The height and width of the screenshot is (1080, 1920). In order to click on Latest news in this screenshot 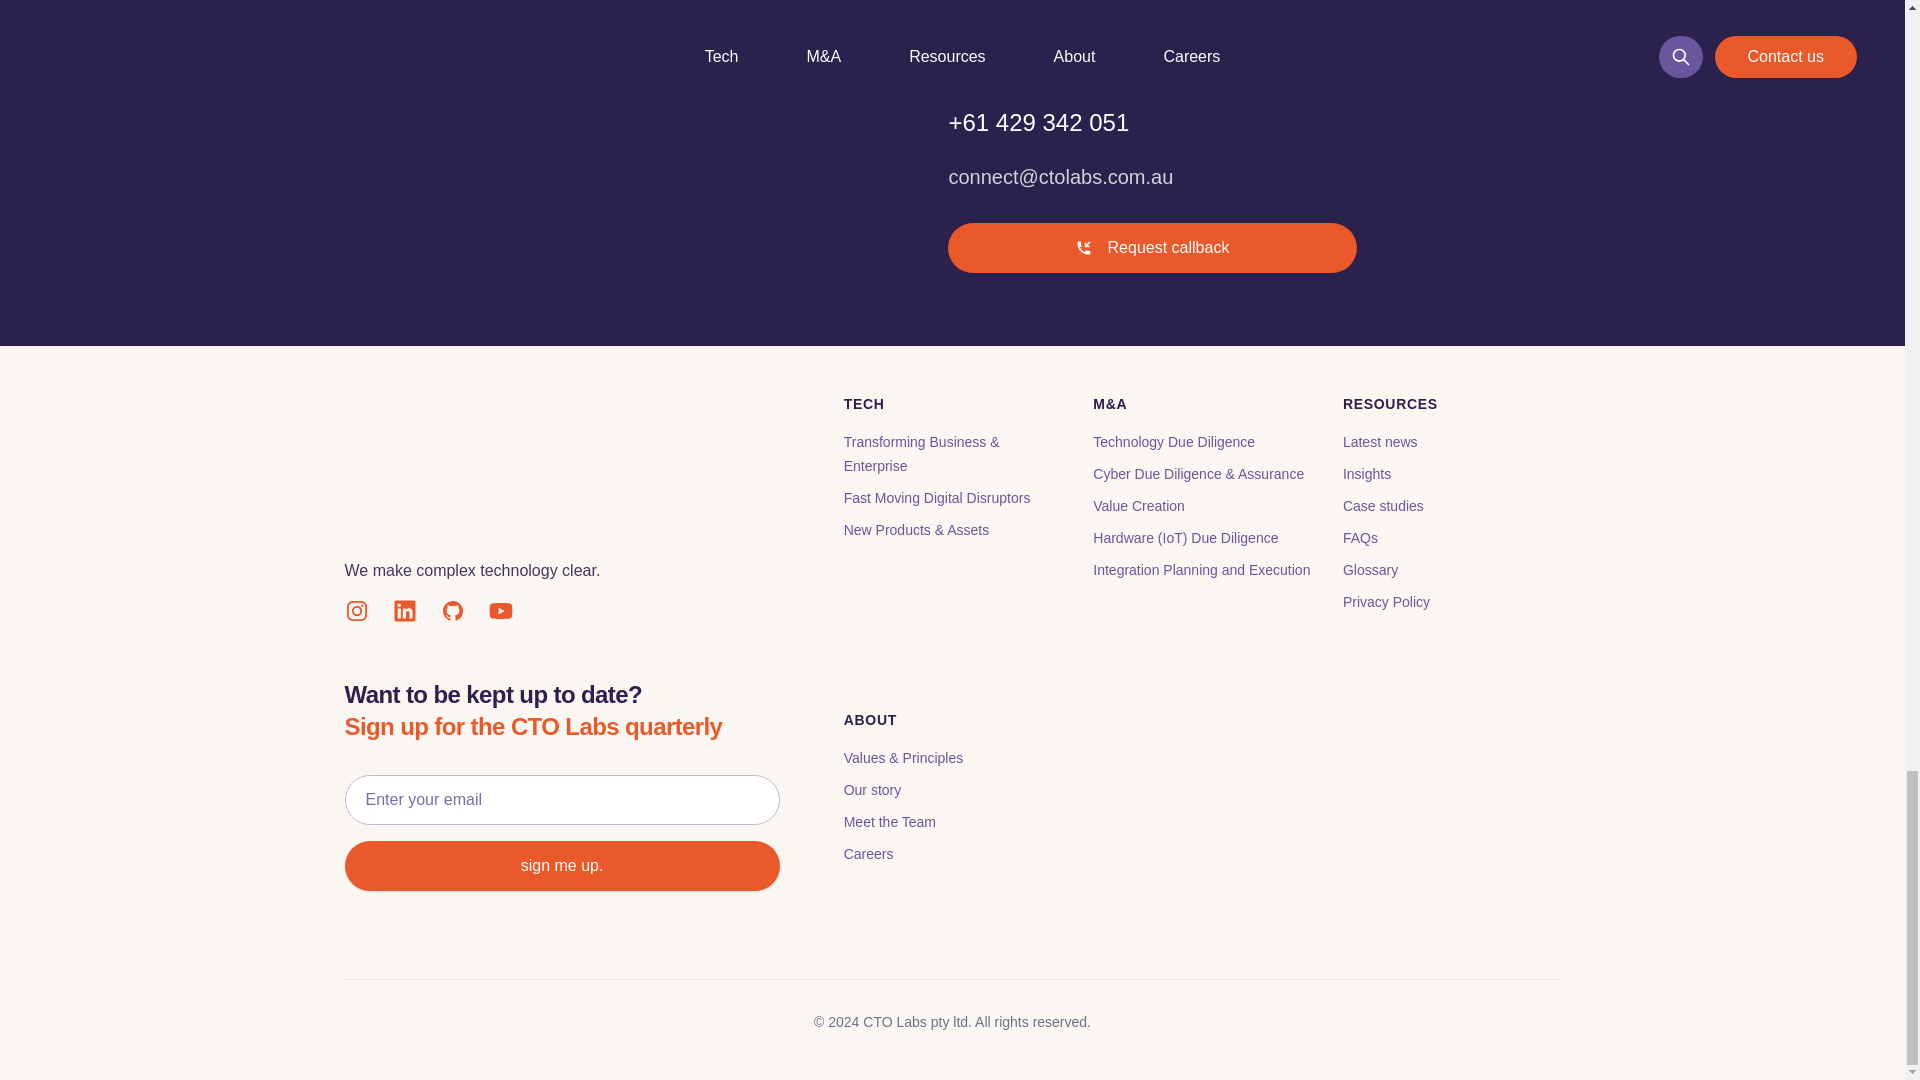, I will do `click(1380, 442)`.